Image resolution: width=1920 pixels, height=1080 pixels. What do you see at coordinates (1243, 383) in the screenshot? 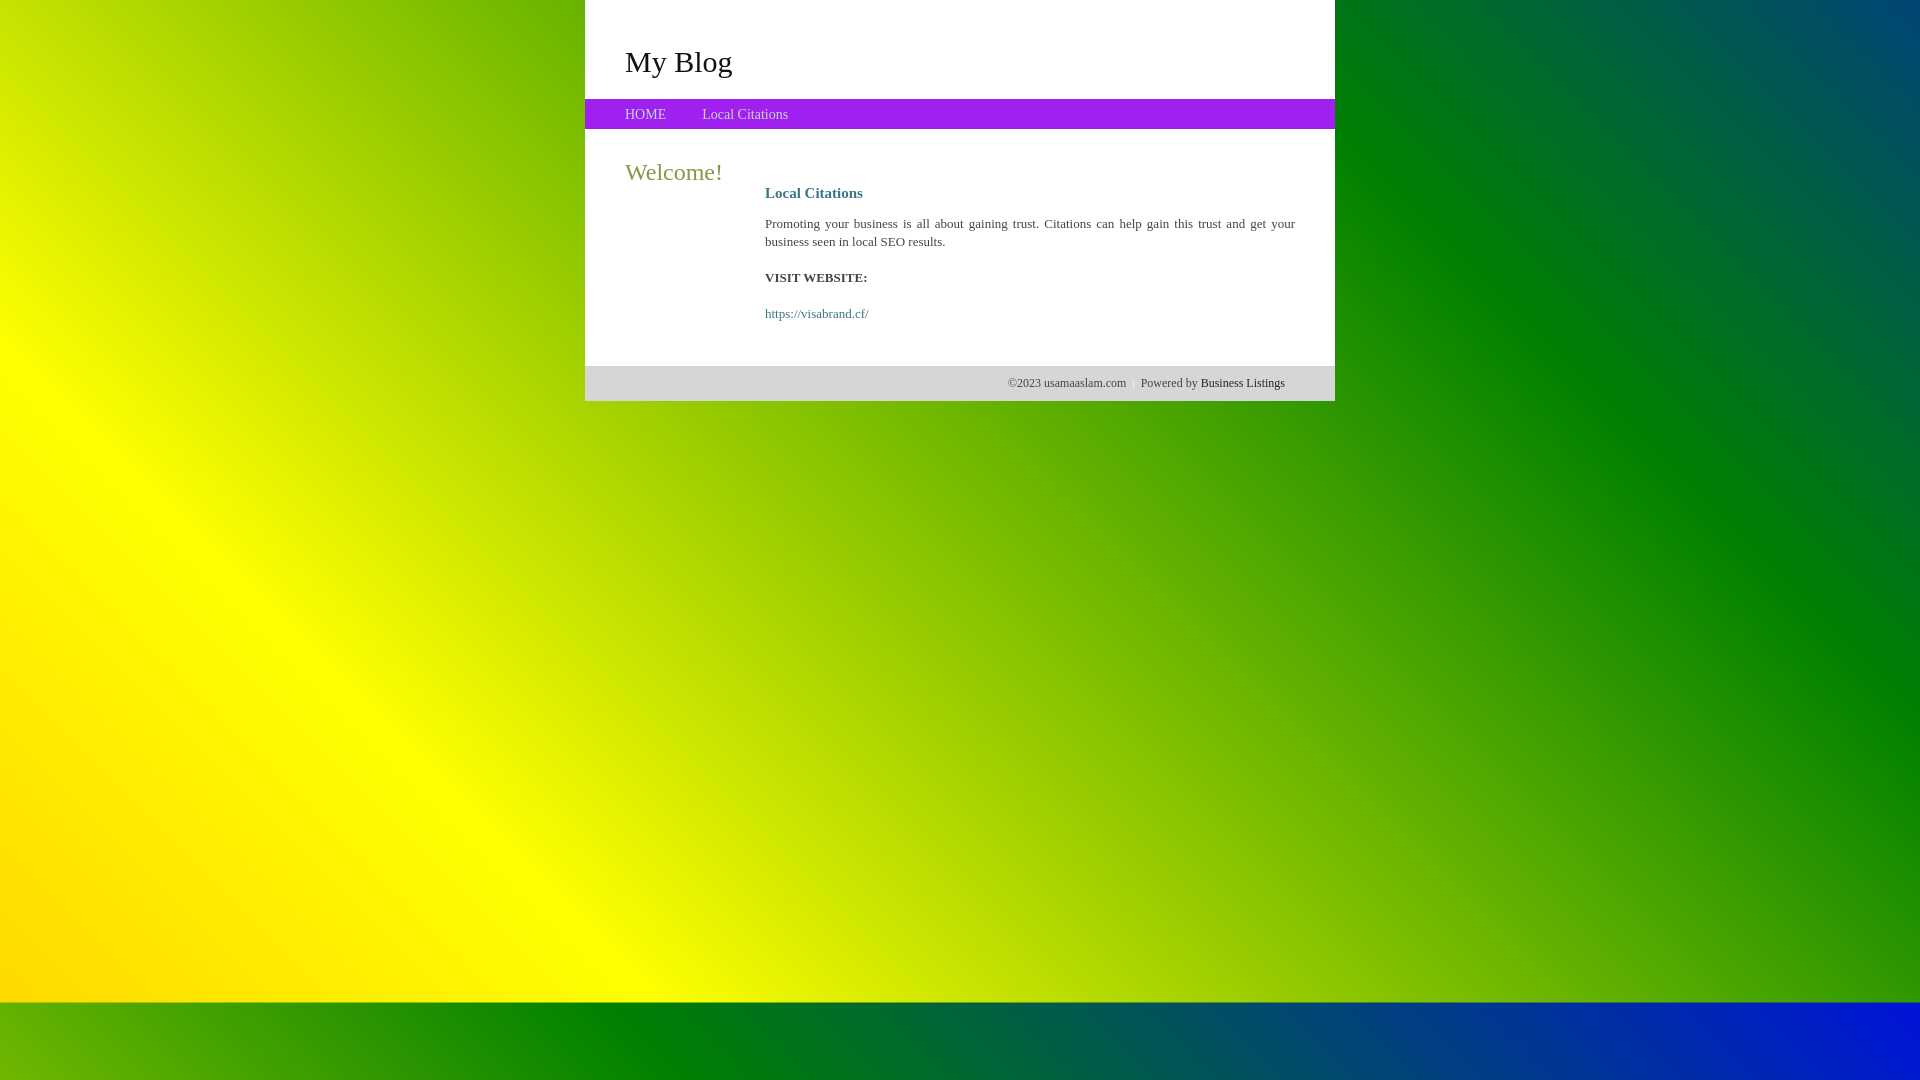
I see `Business Listings` at bounding box center [1243, 383].